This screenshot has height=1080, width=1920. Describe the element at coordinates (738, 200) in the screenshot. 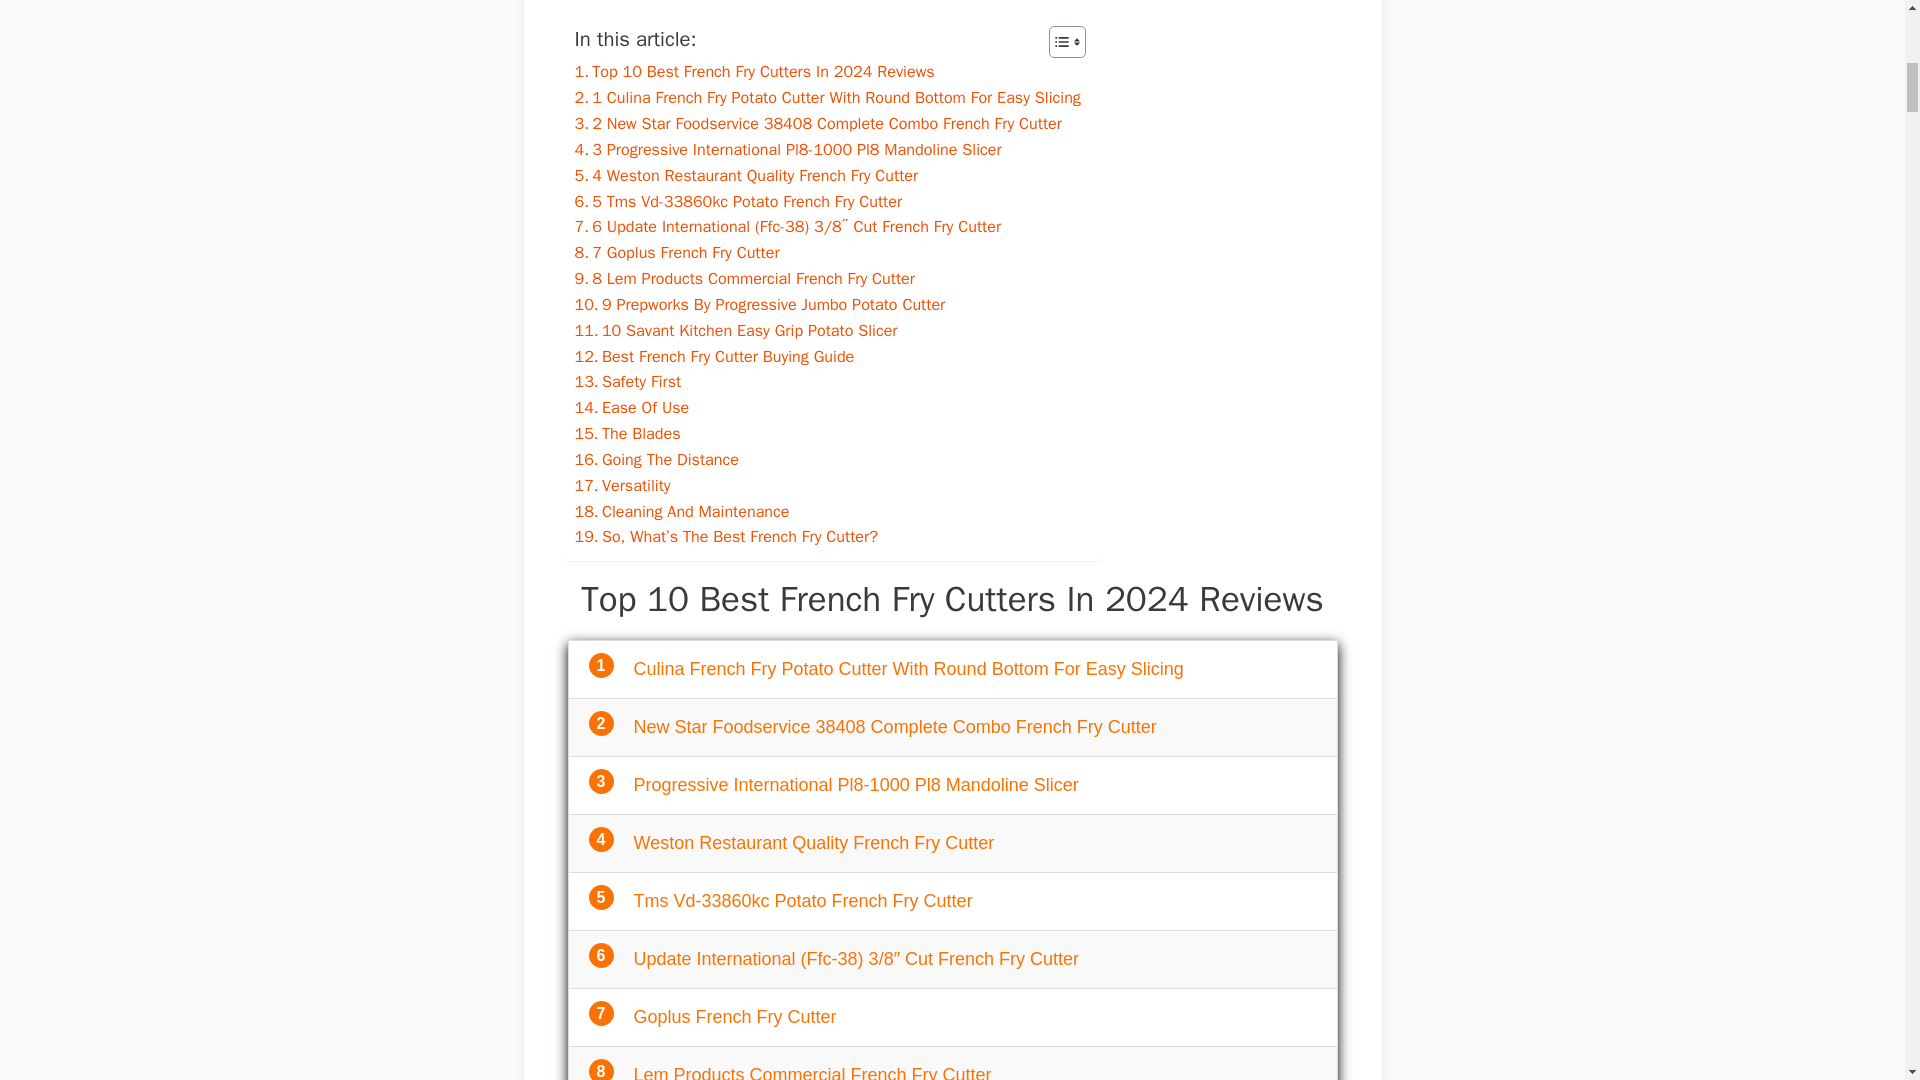

I see `5 Tms Vd-33860kc Potato French Fry Cutter` at that location.